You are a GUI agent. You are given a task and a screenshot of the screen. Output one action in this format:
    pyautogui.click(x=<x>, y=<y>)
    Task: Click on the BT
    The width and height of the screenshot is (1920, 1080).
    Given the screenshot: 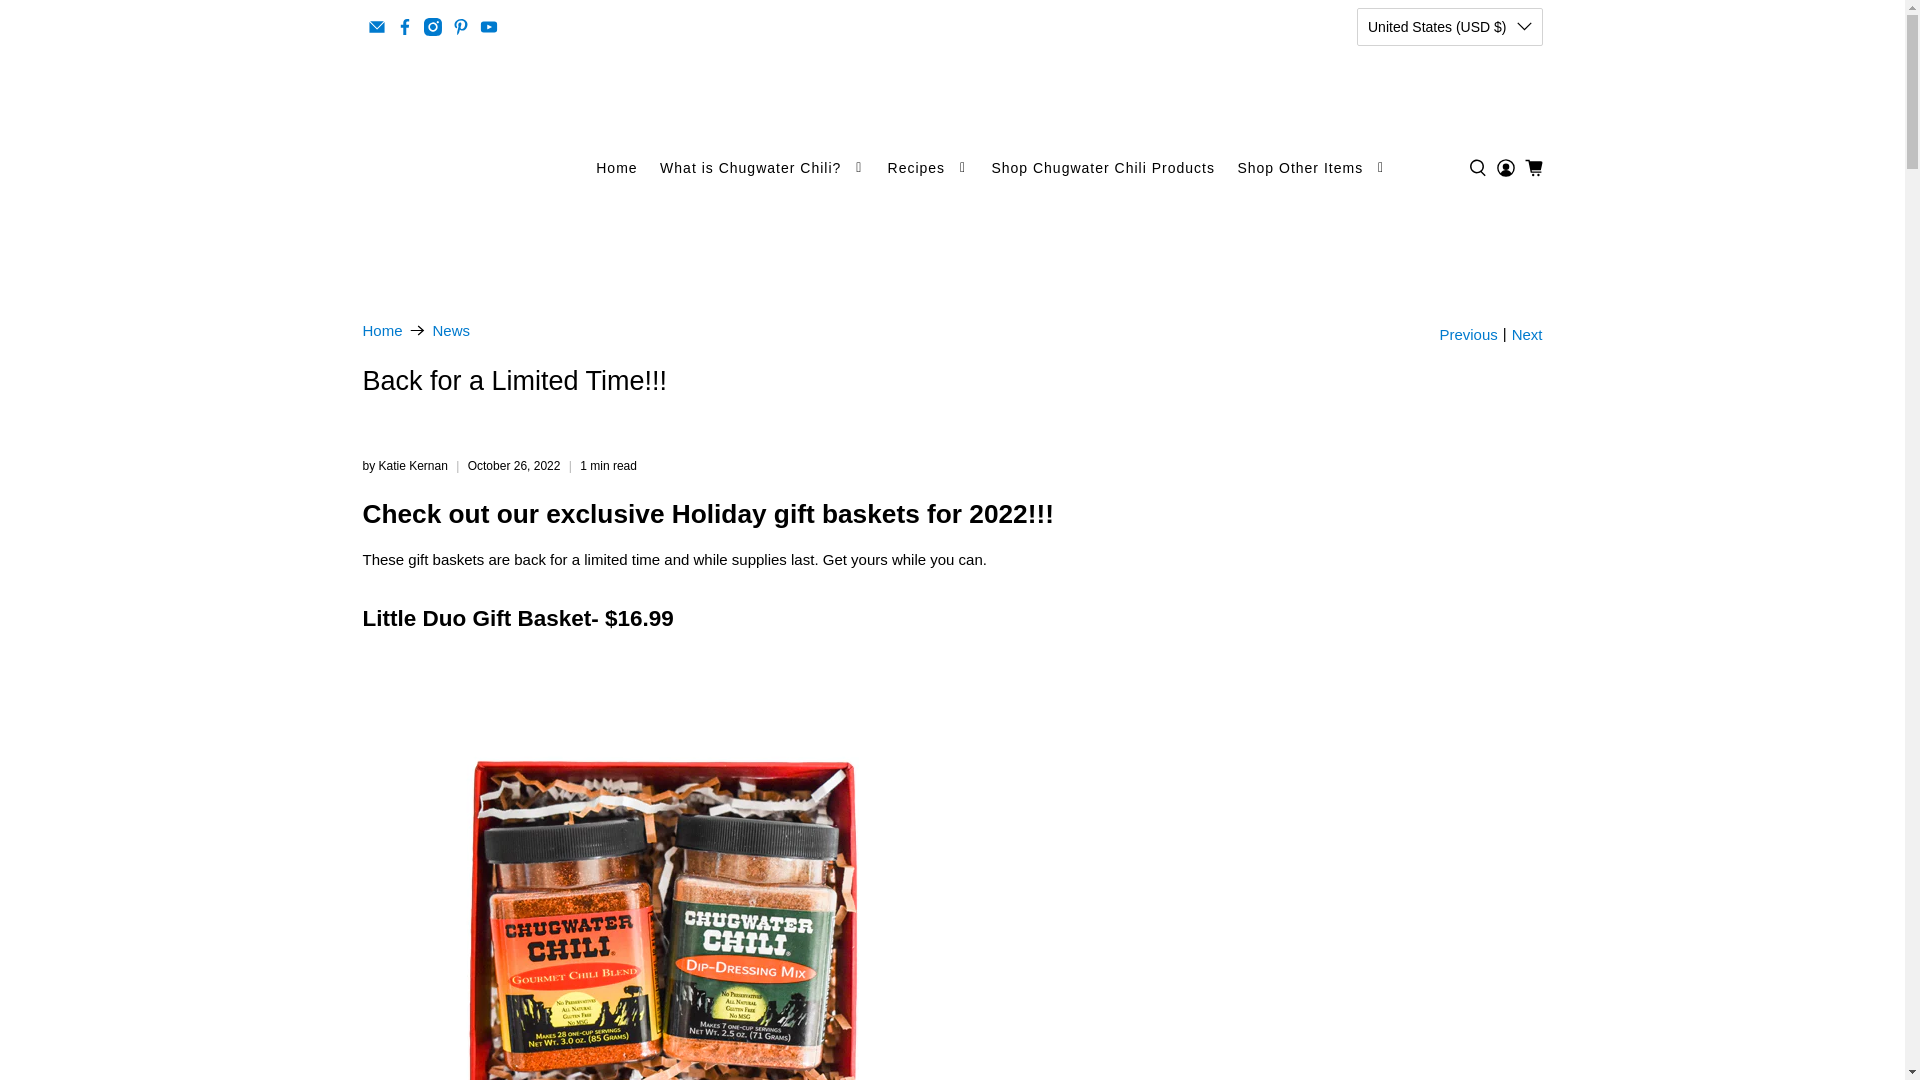 What is the action you would take?
    pyautogui.click(x=1442, y=966)
    